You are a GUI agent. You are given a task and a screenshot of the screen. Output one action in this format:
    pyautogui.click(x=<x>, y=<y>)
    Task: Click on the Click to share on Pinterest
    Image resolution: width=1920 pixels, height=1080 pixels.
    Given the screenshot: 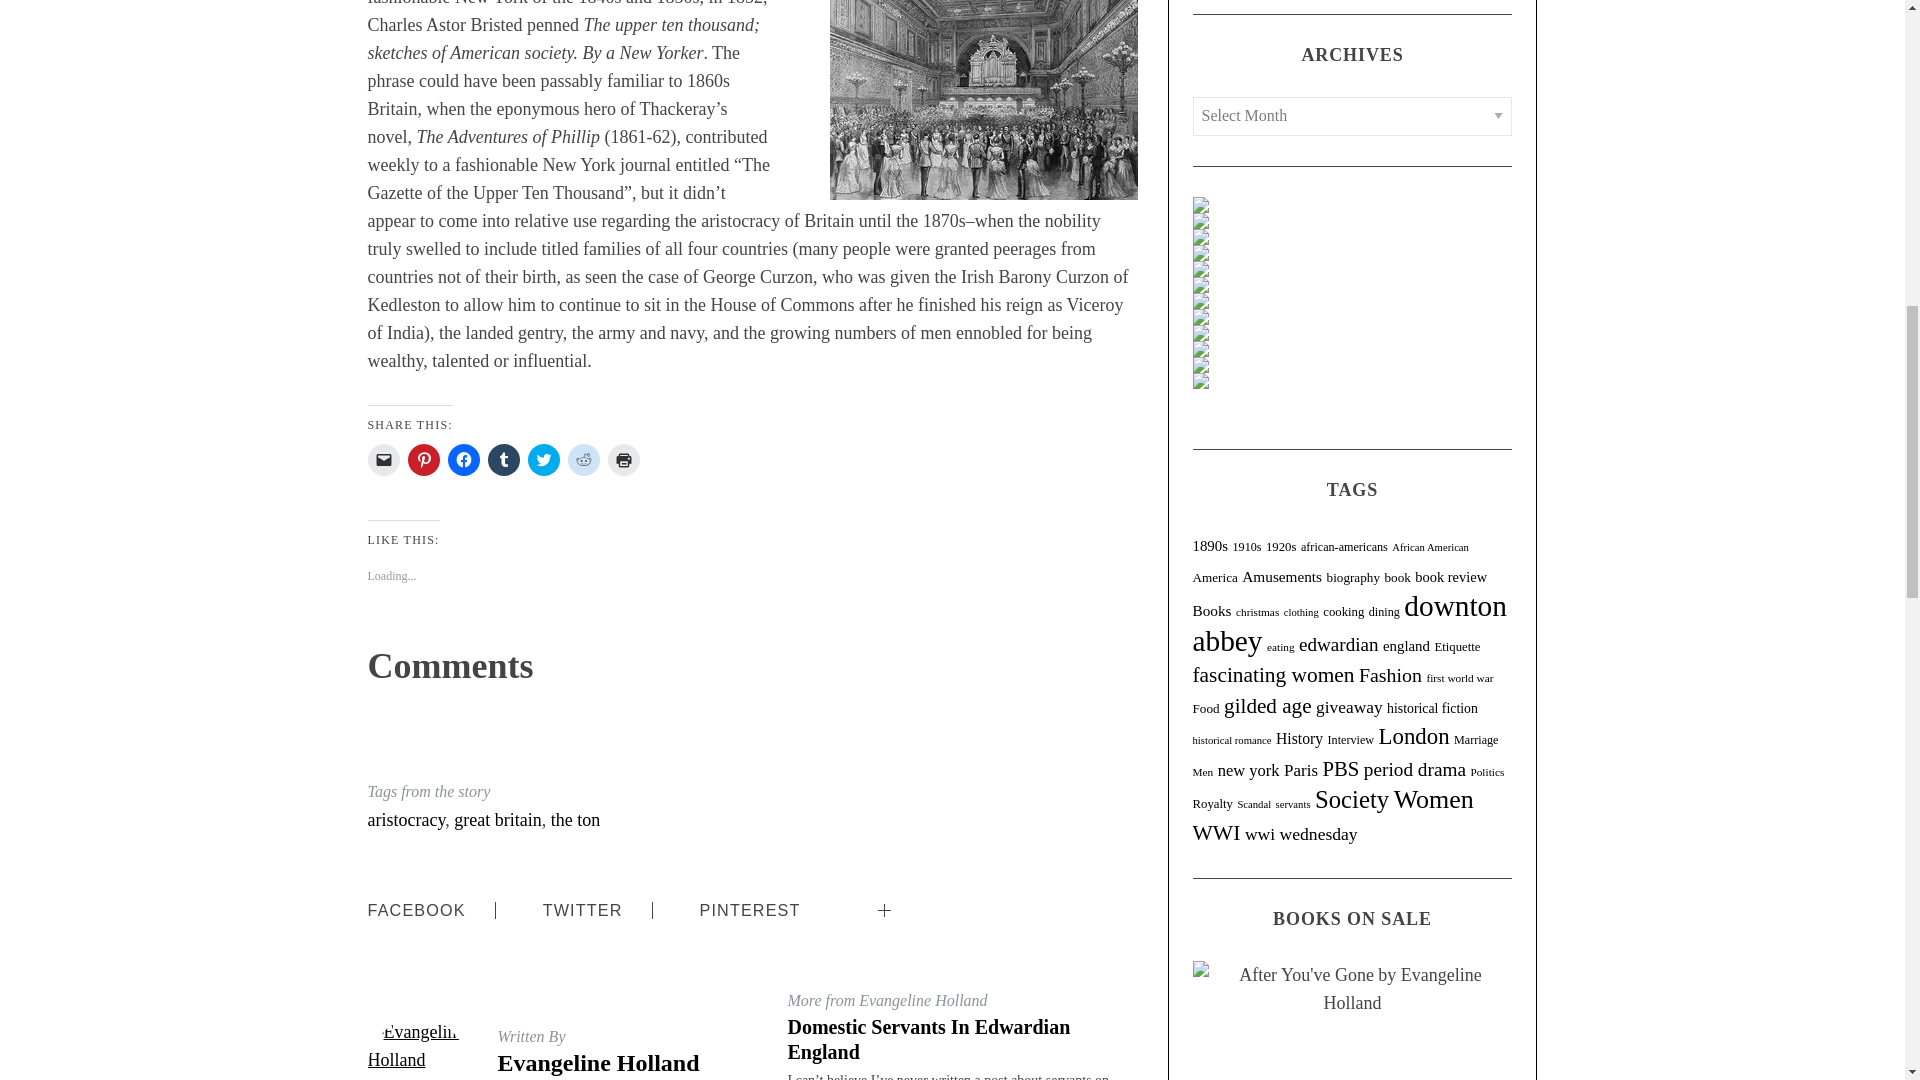 What is the action you would take?
    pyautogui.click(x=423, y=460)
    